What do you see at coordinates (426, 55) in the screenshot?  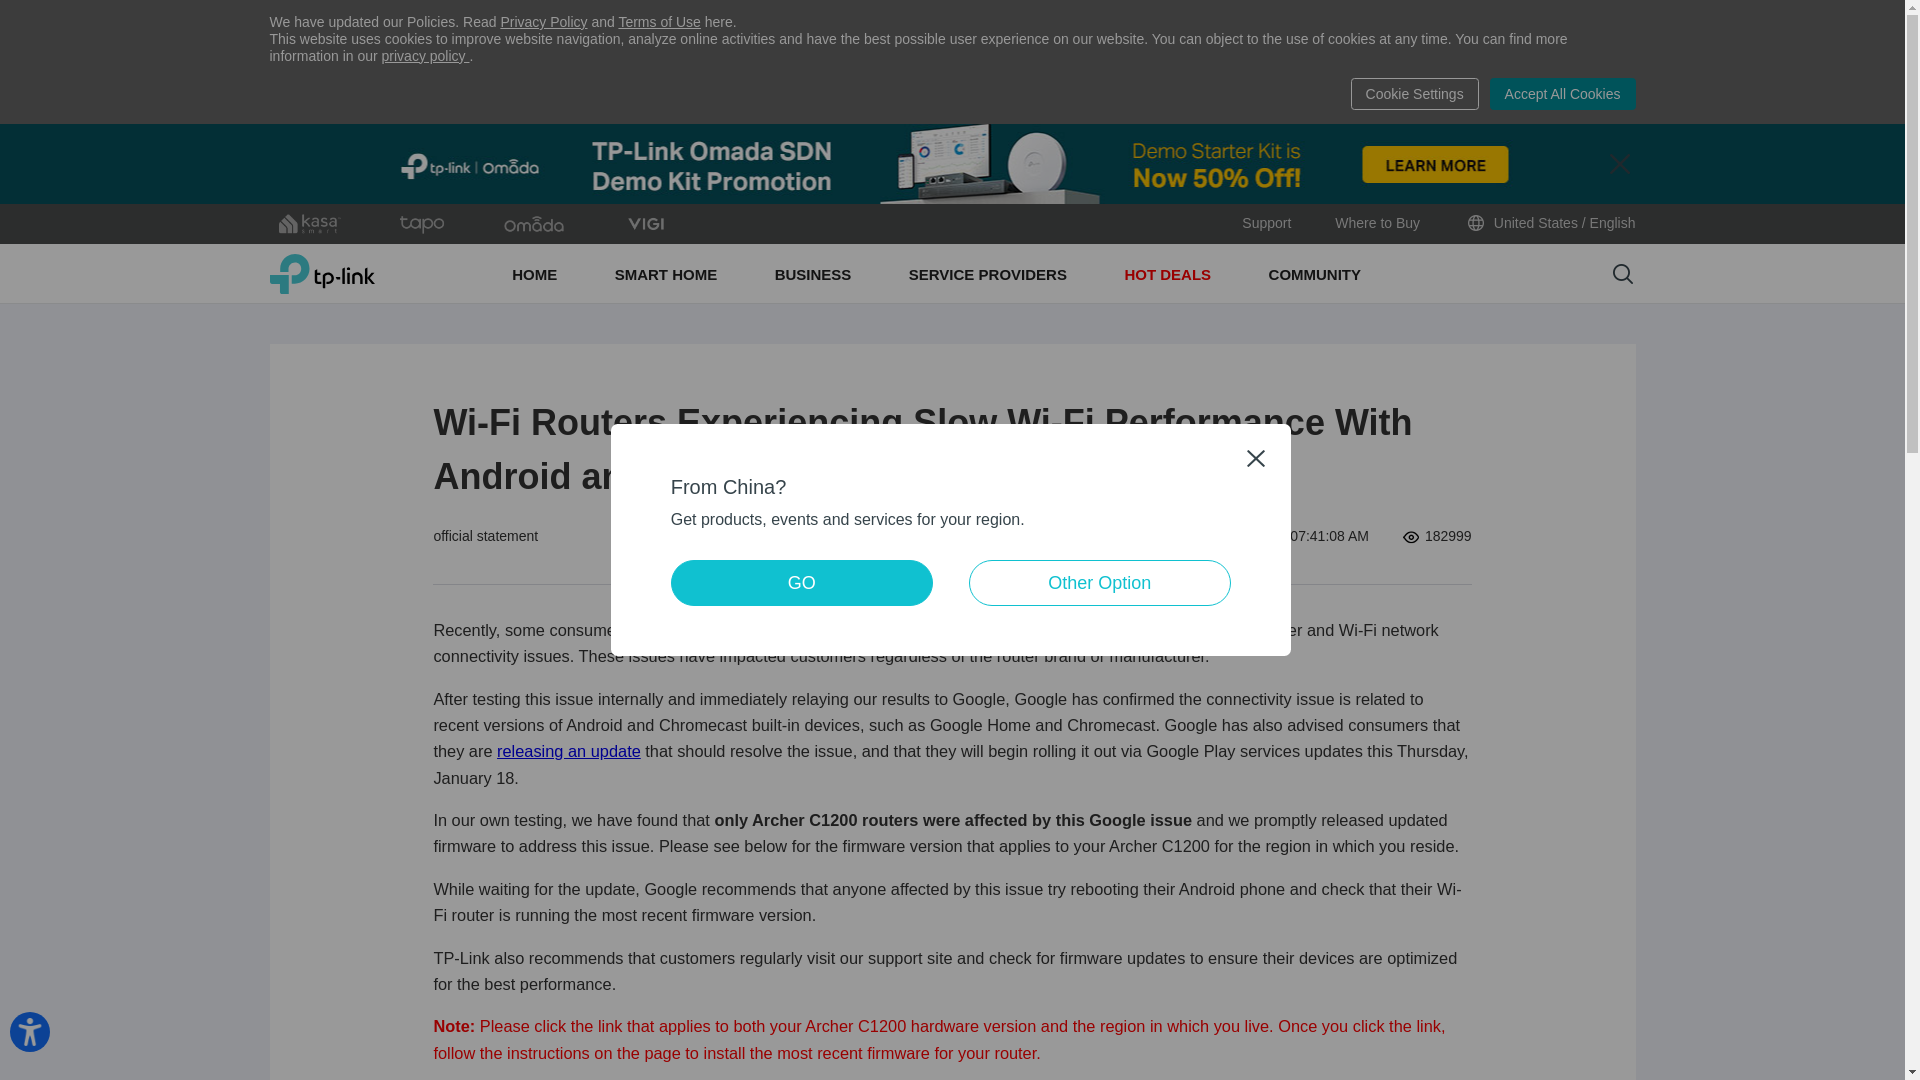 I see `privacy policy` at bounding box center [426, 55].